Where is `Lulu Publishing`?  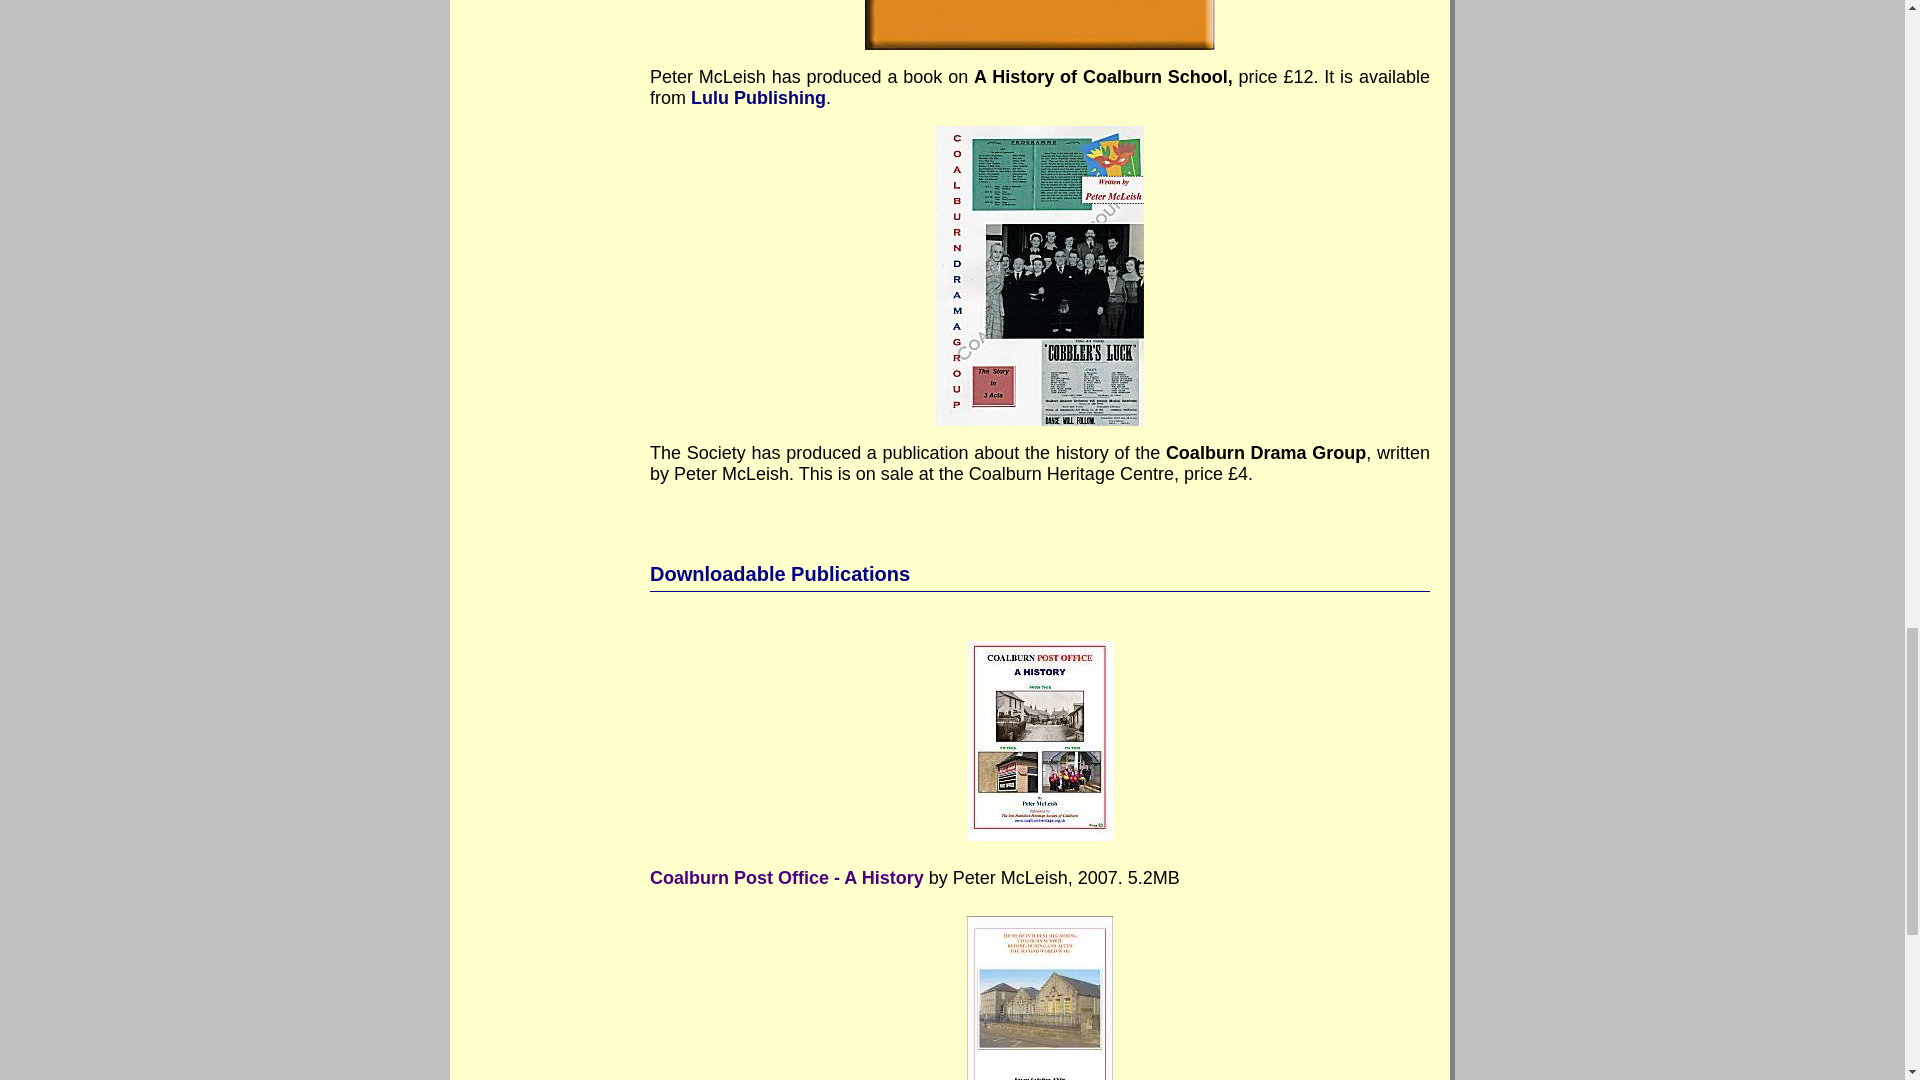 Lulu Publishing is located at coordinates (758, 98).